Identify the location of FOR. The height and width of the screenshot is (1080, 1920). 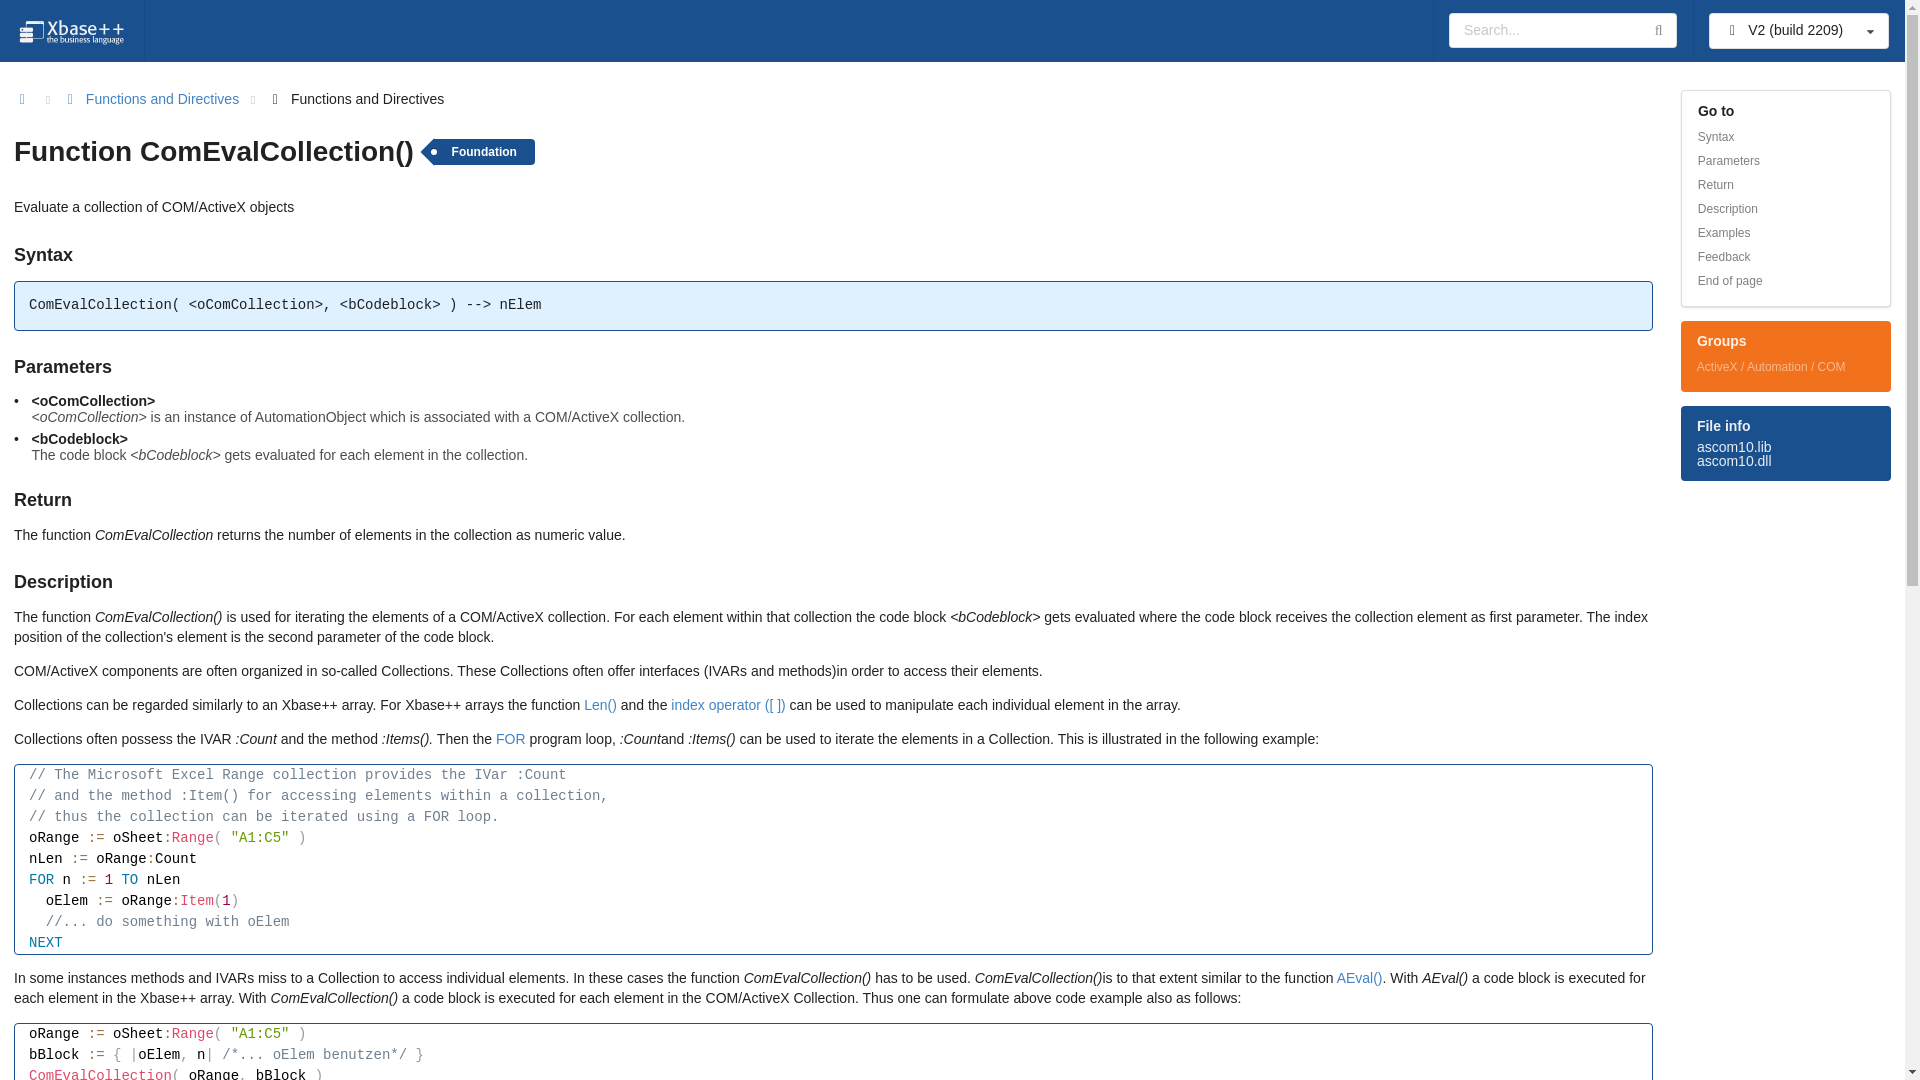
(510, 739).